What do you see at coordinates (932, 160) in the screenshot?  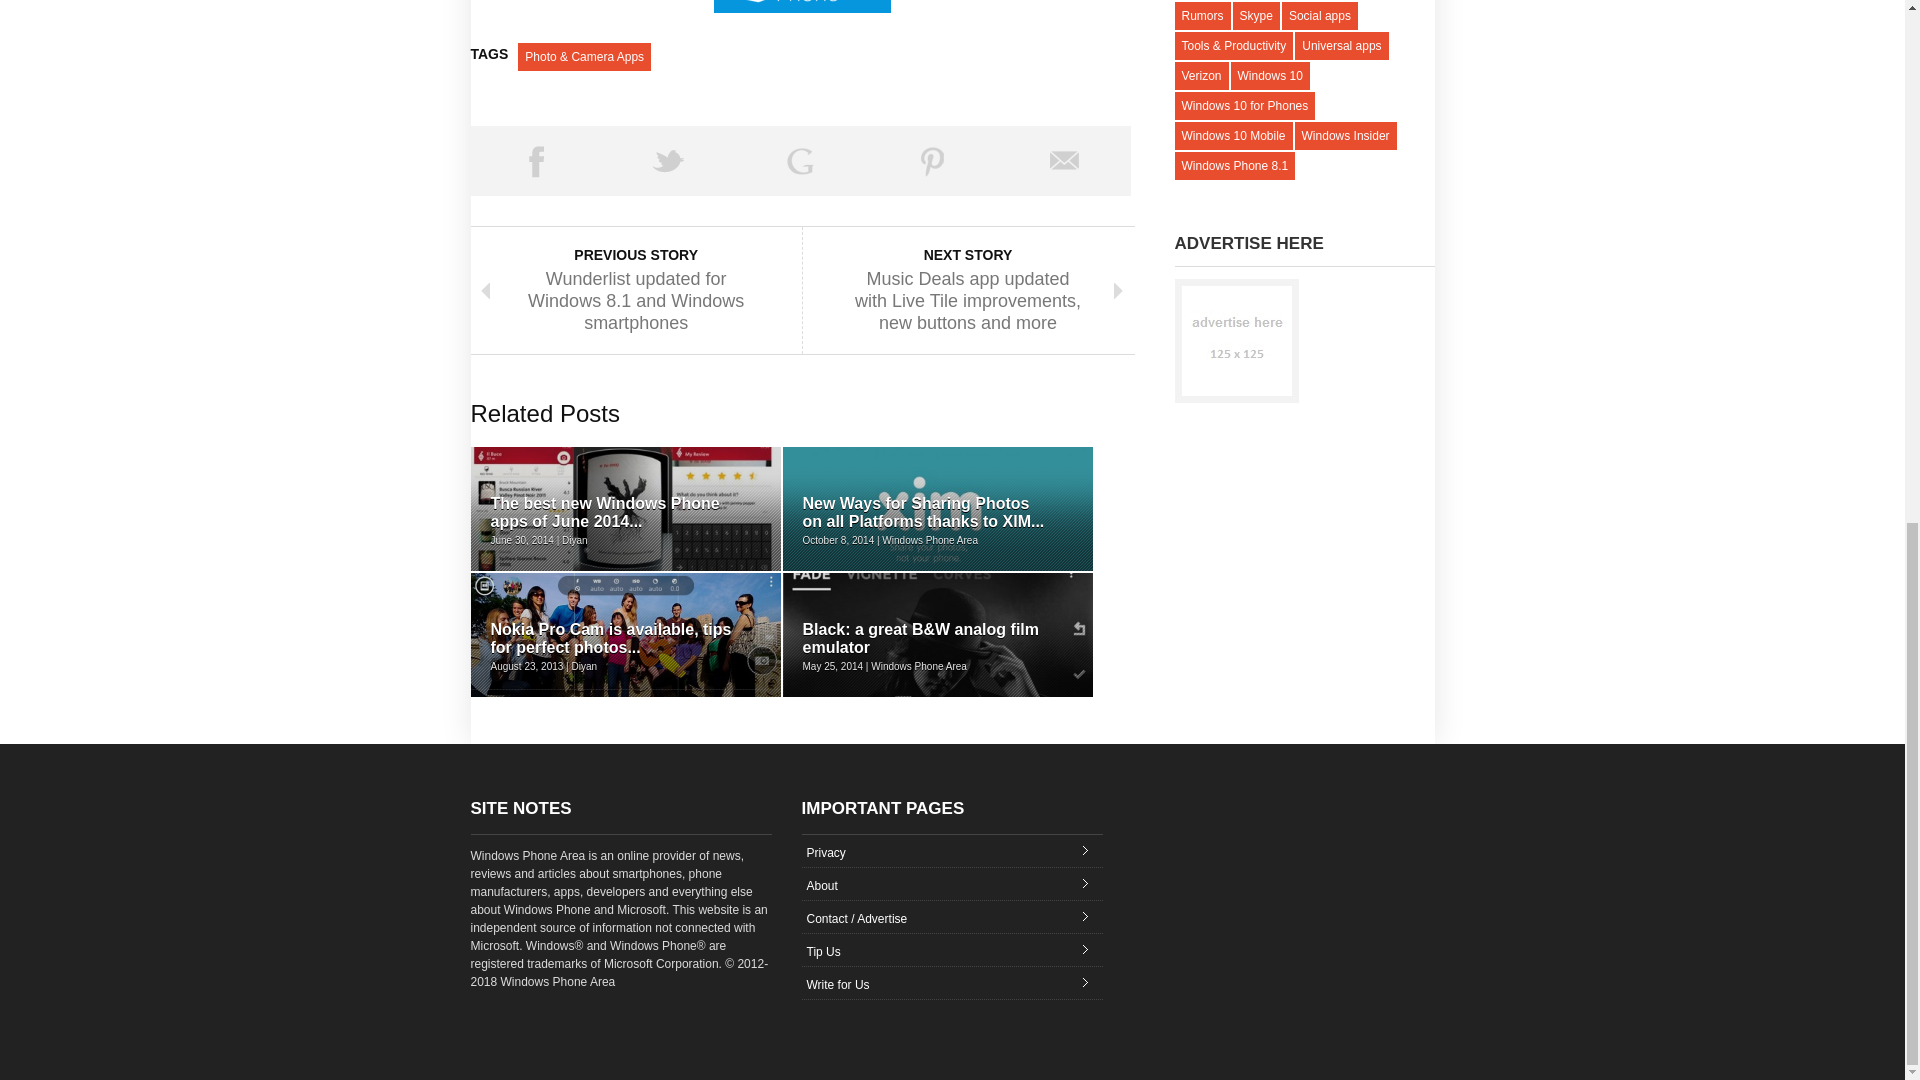 I see `Pin This` at bounding box center [932, 160].